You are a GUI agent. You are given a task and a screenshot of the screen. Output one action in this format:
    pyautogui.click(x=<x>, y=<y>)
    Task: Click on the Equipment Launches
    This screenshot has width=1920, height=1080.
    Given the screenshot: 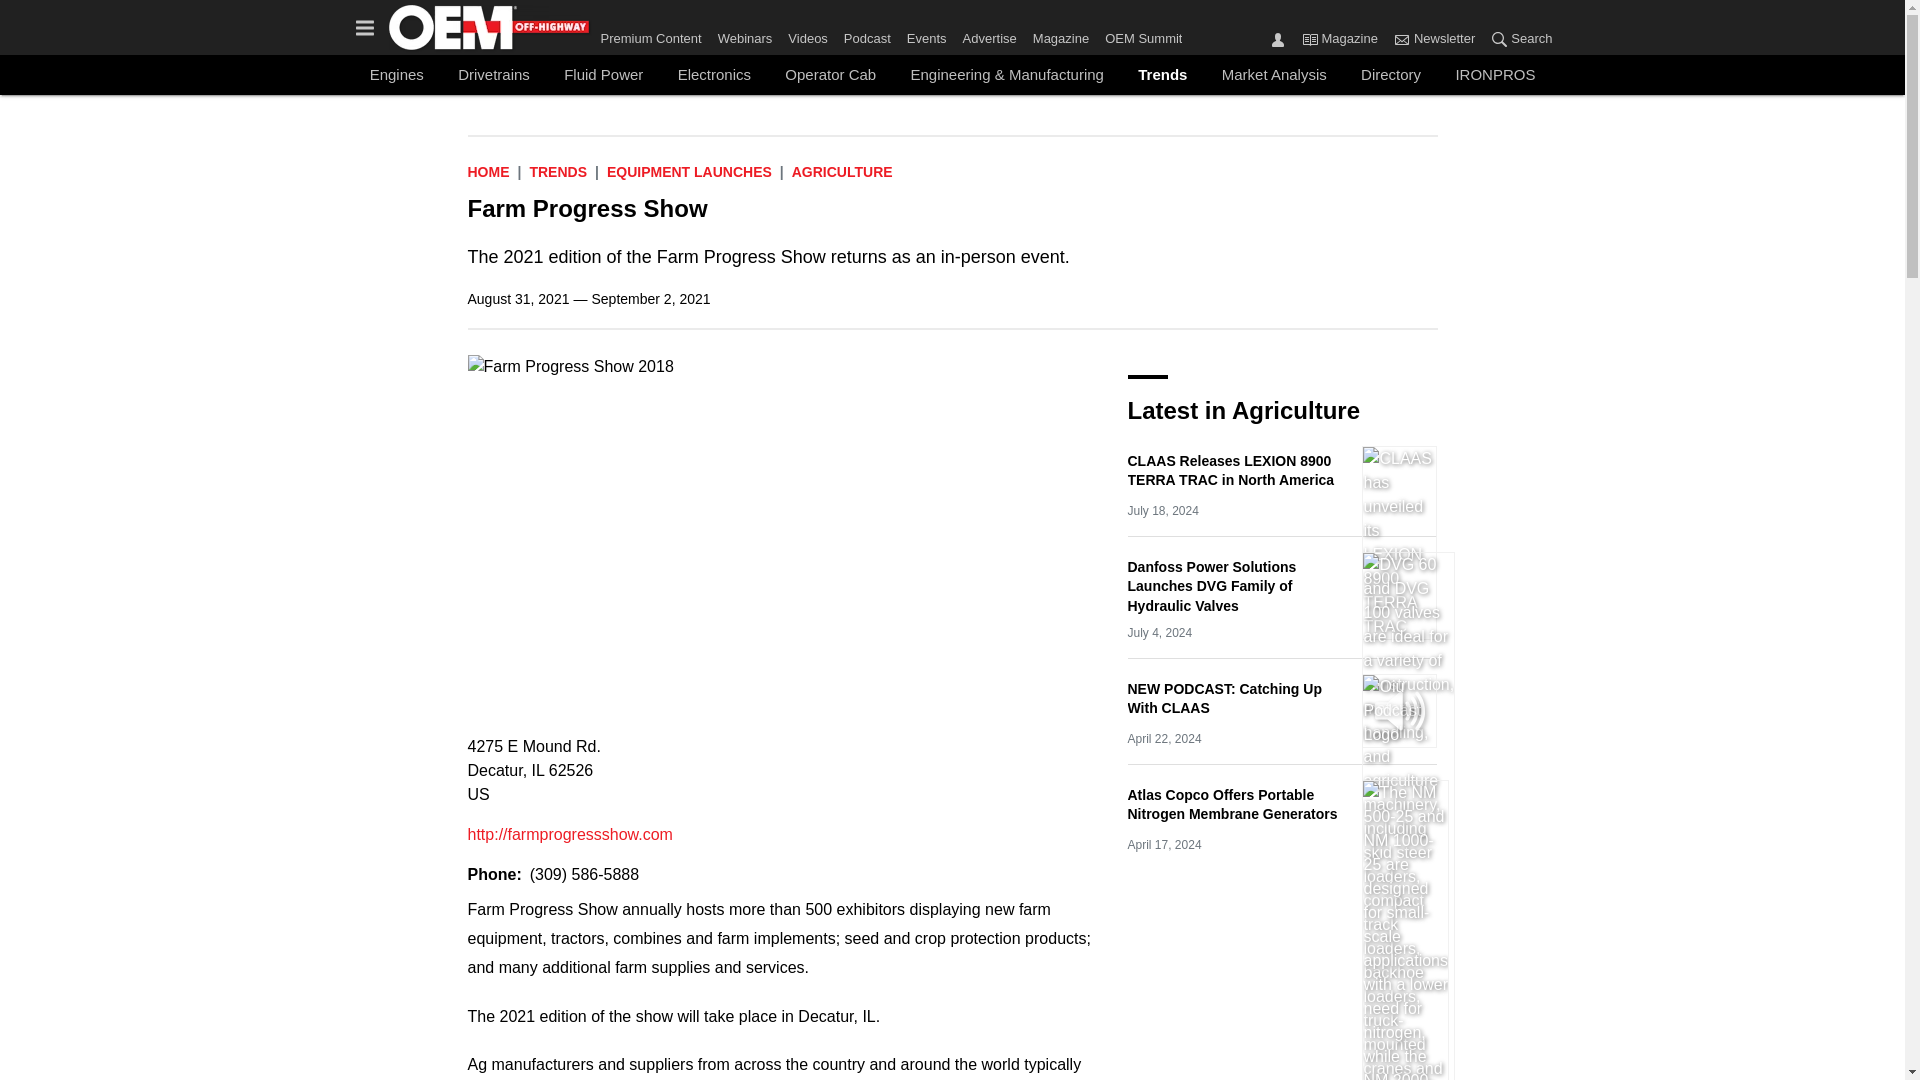 What is the action you would take?
    pyautogui.click(x=688, y=172)
    